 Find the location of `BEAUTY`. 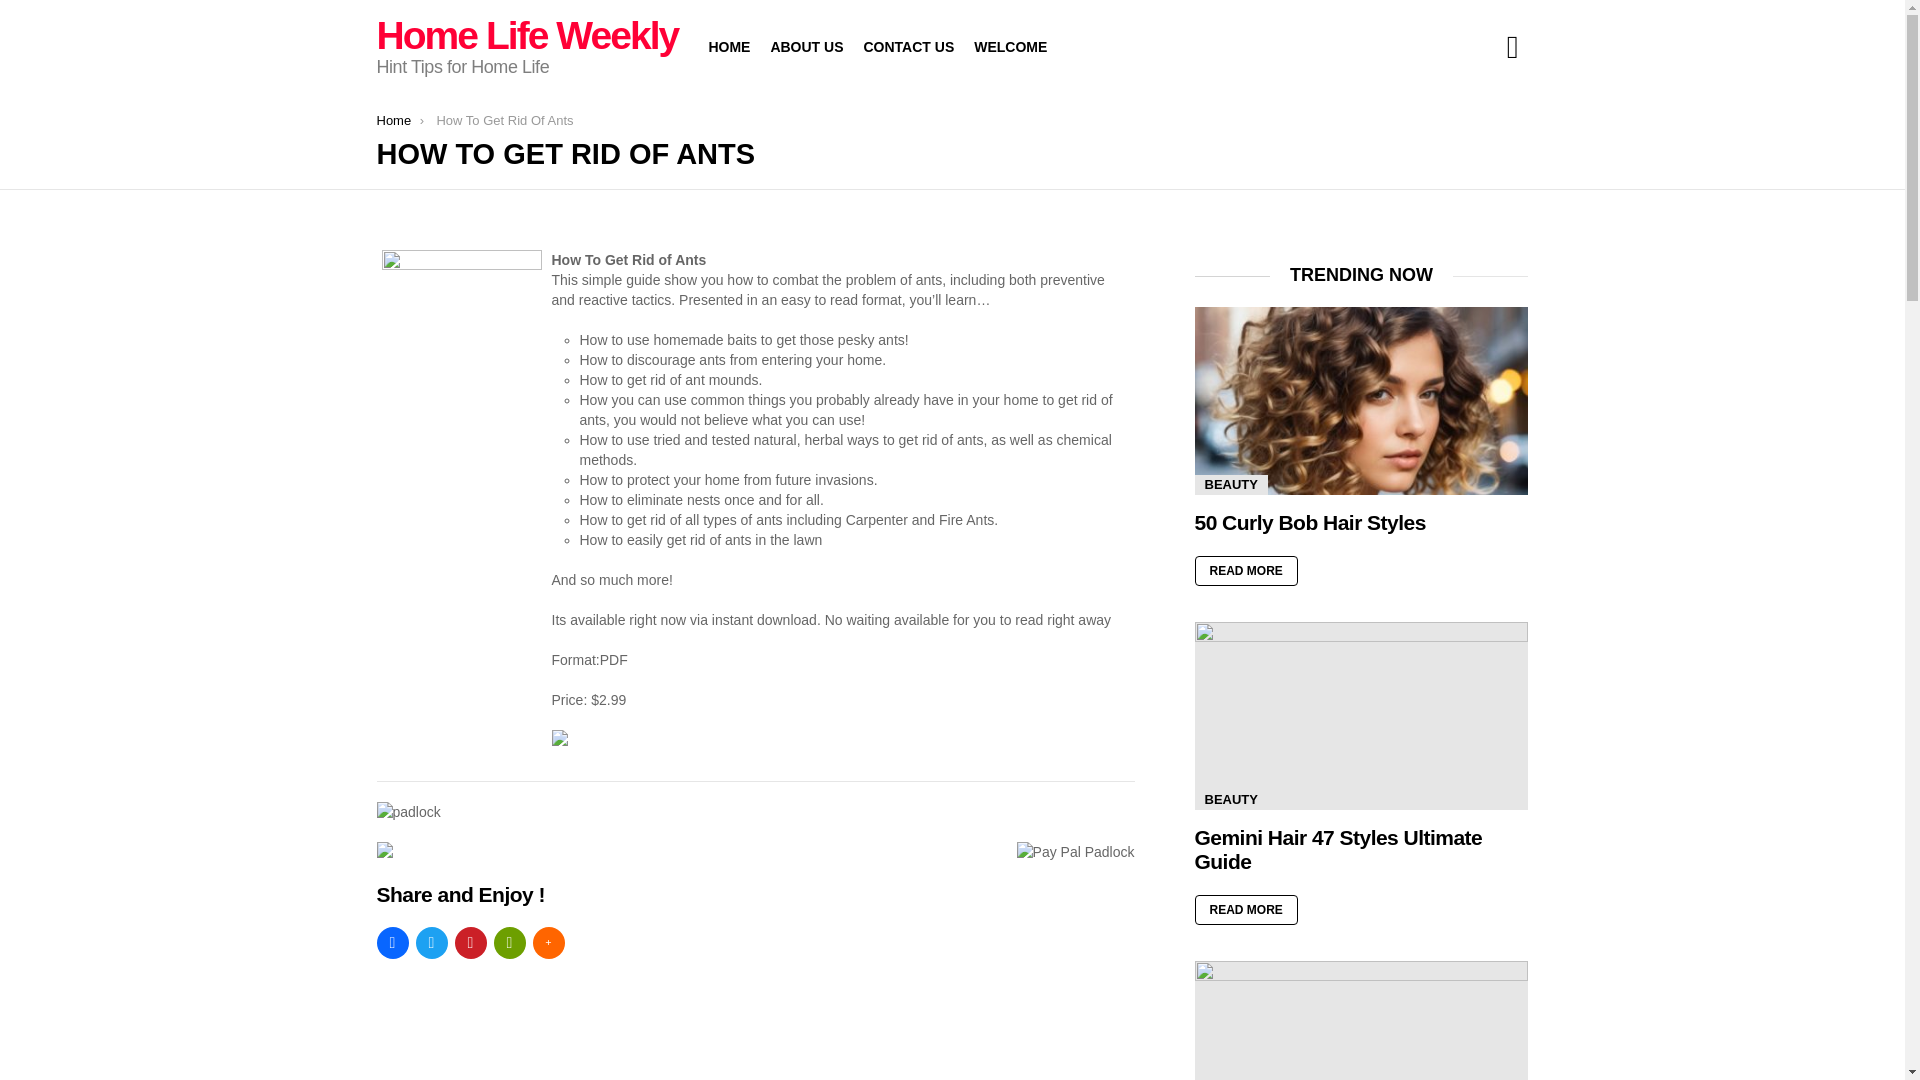

BEAUTY is located at coordinates (1230, 484).